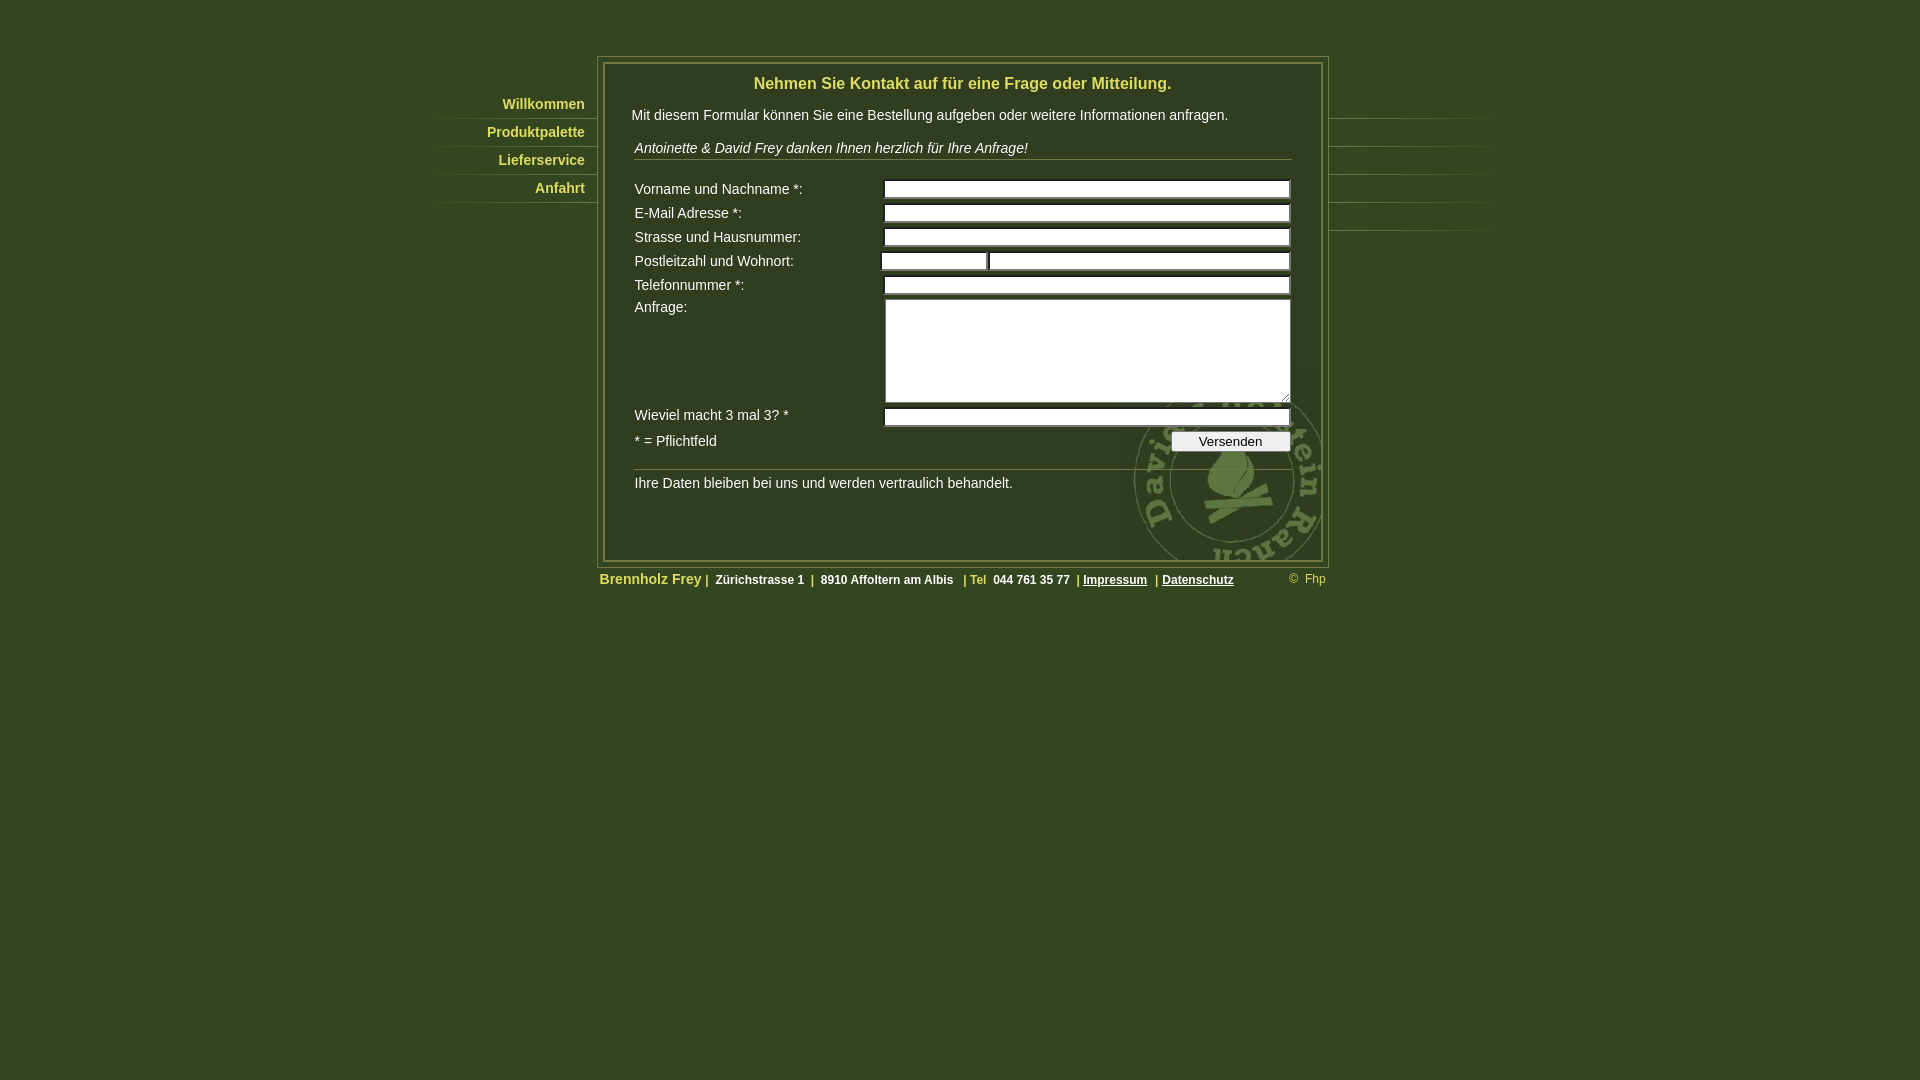  Describe the element at coordinates (1198, 580) in the screenshot. I see `Datenschutz` at that location.